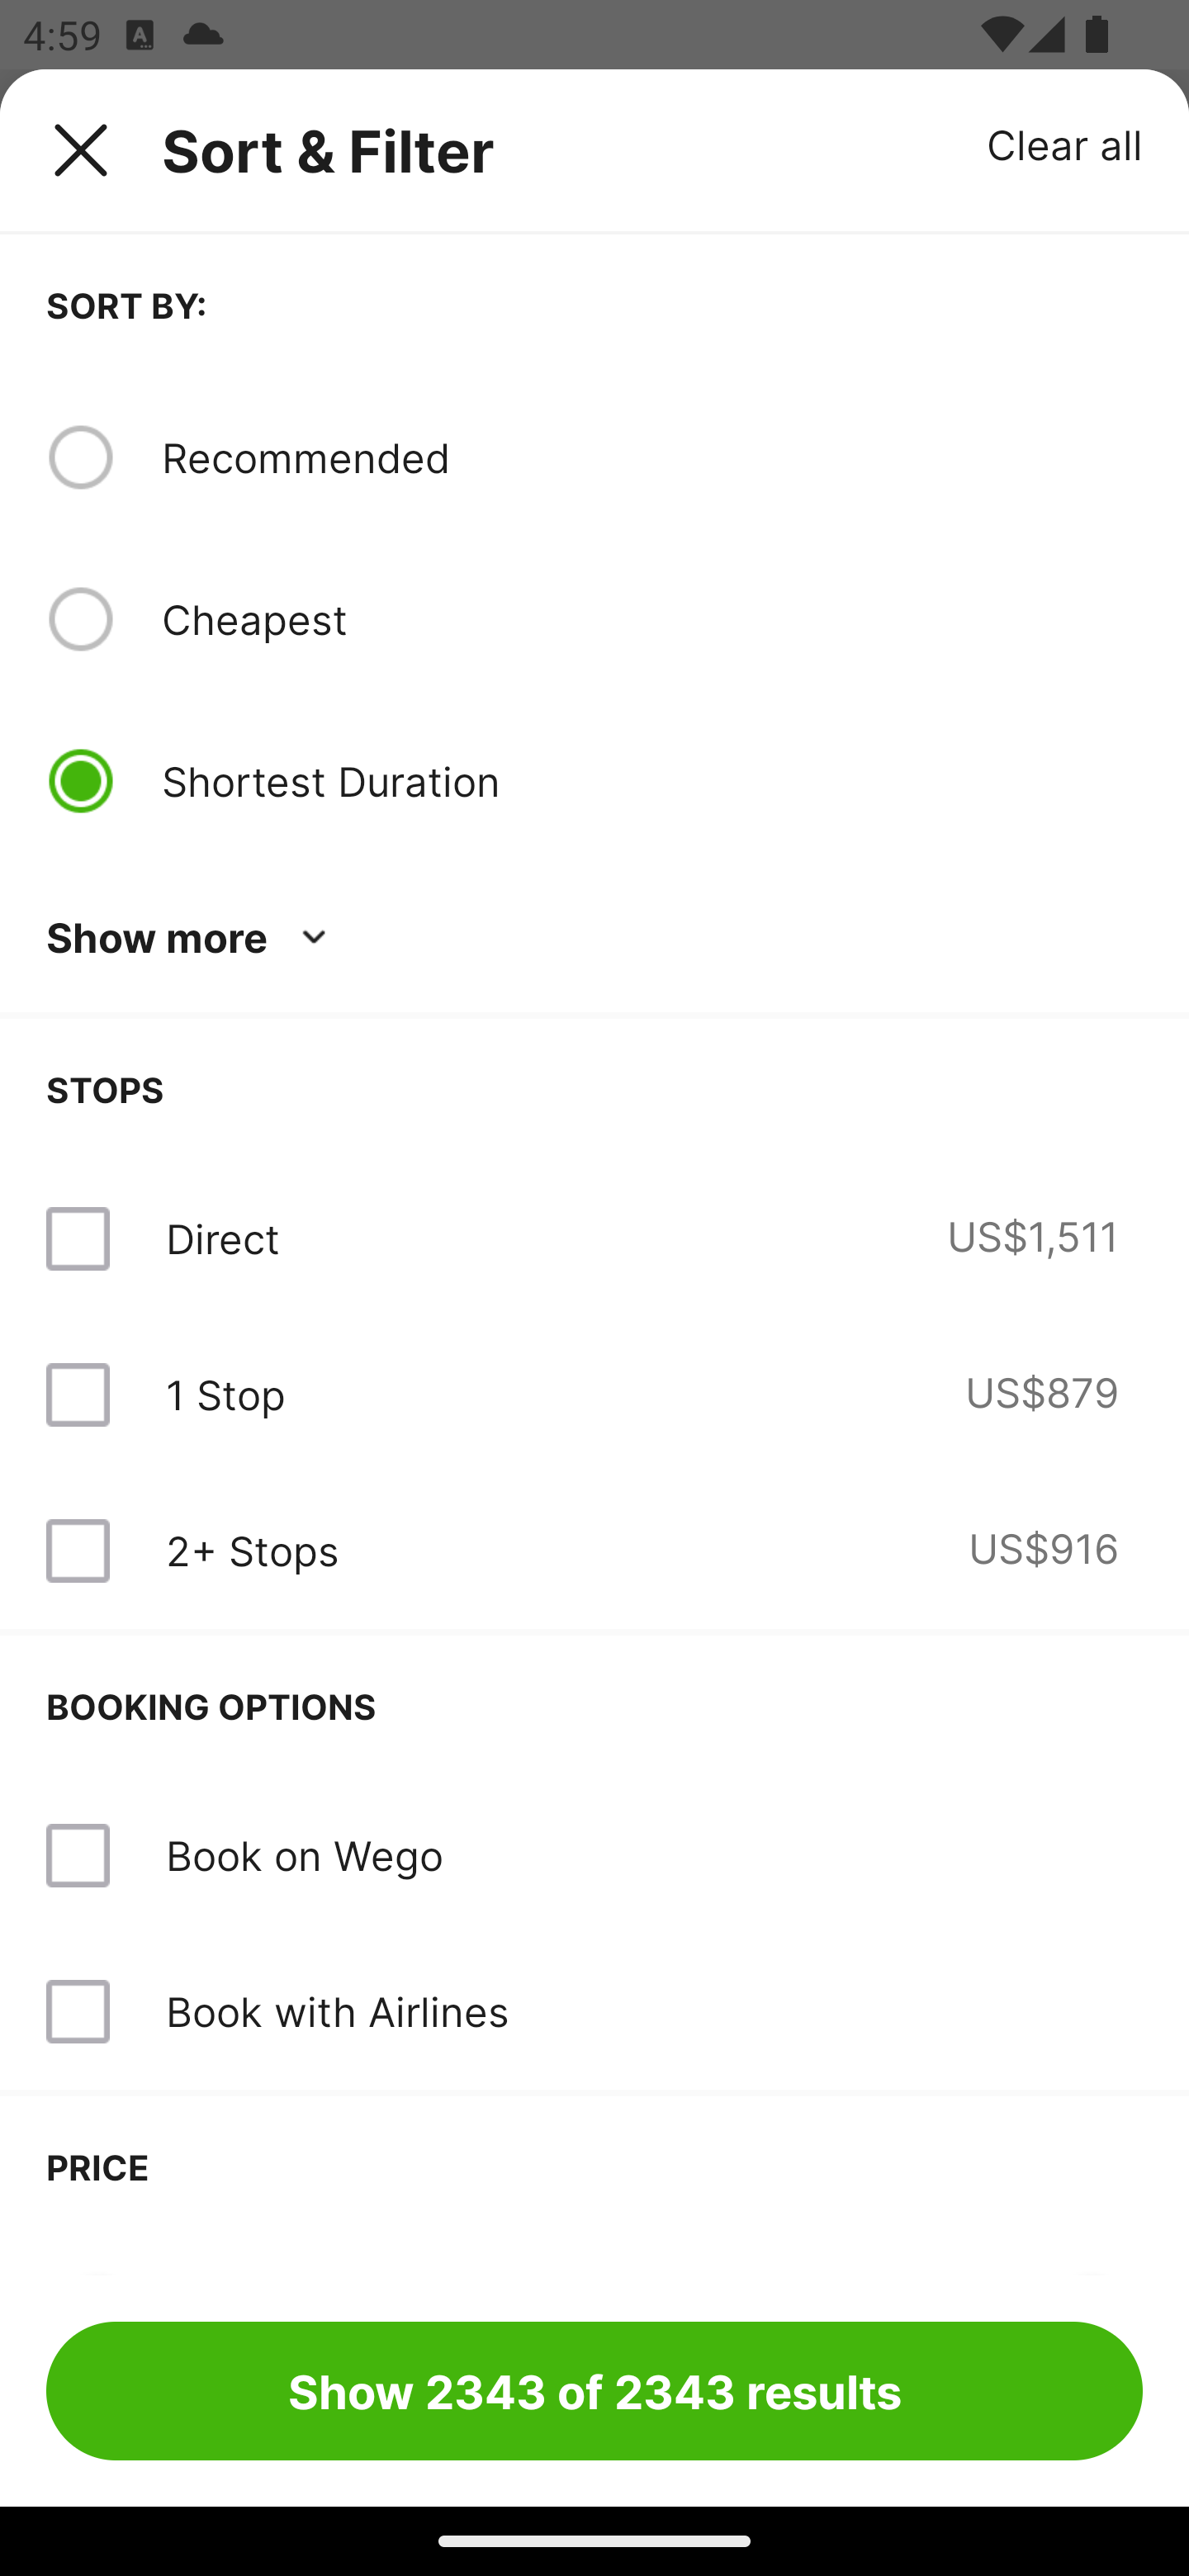 The height and width of the screenshot is (2576, 1189). What do you see at coordinates (1065, 144) in the screenshot?
I see `Clear all` at bounding box center [1065, 144].